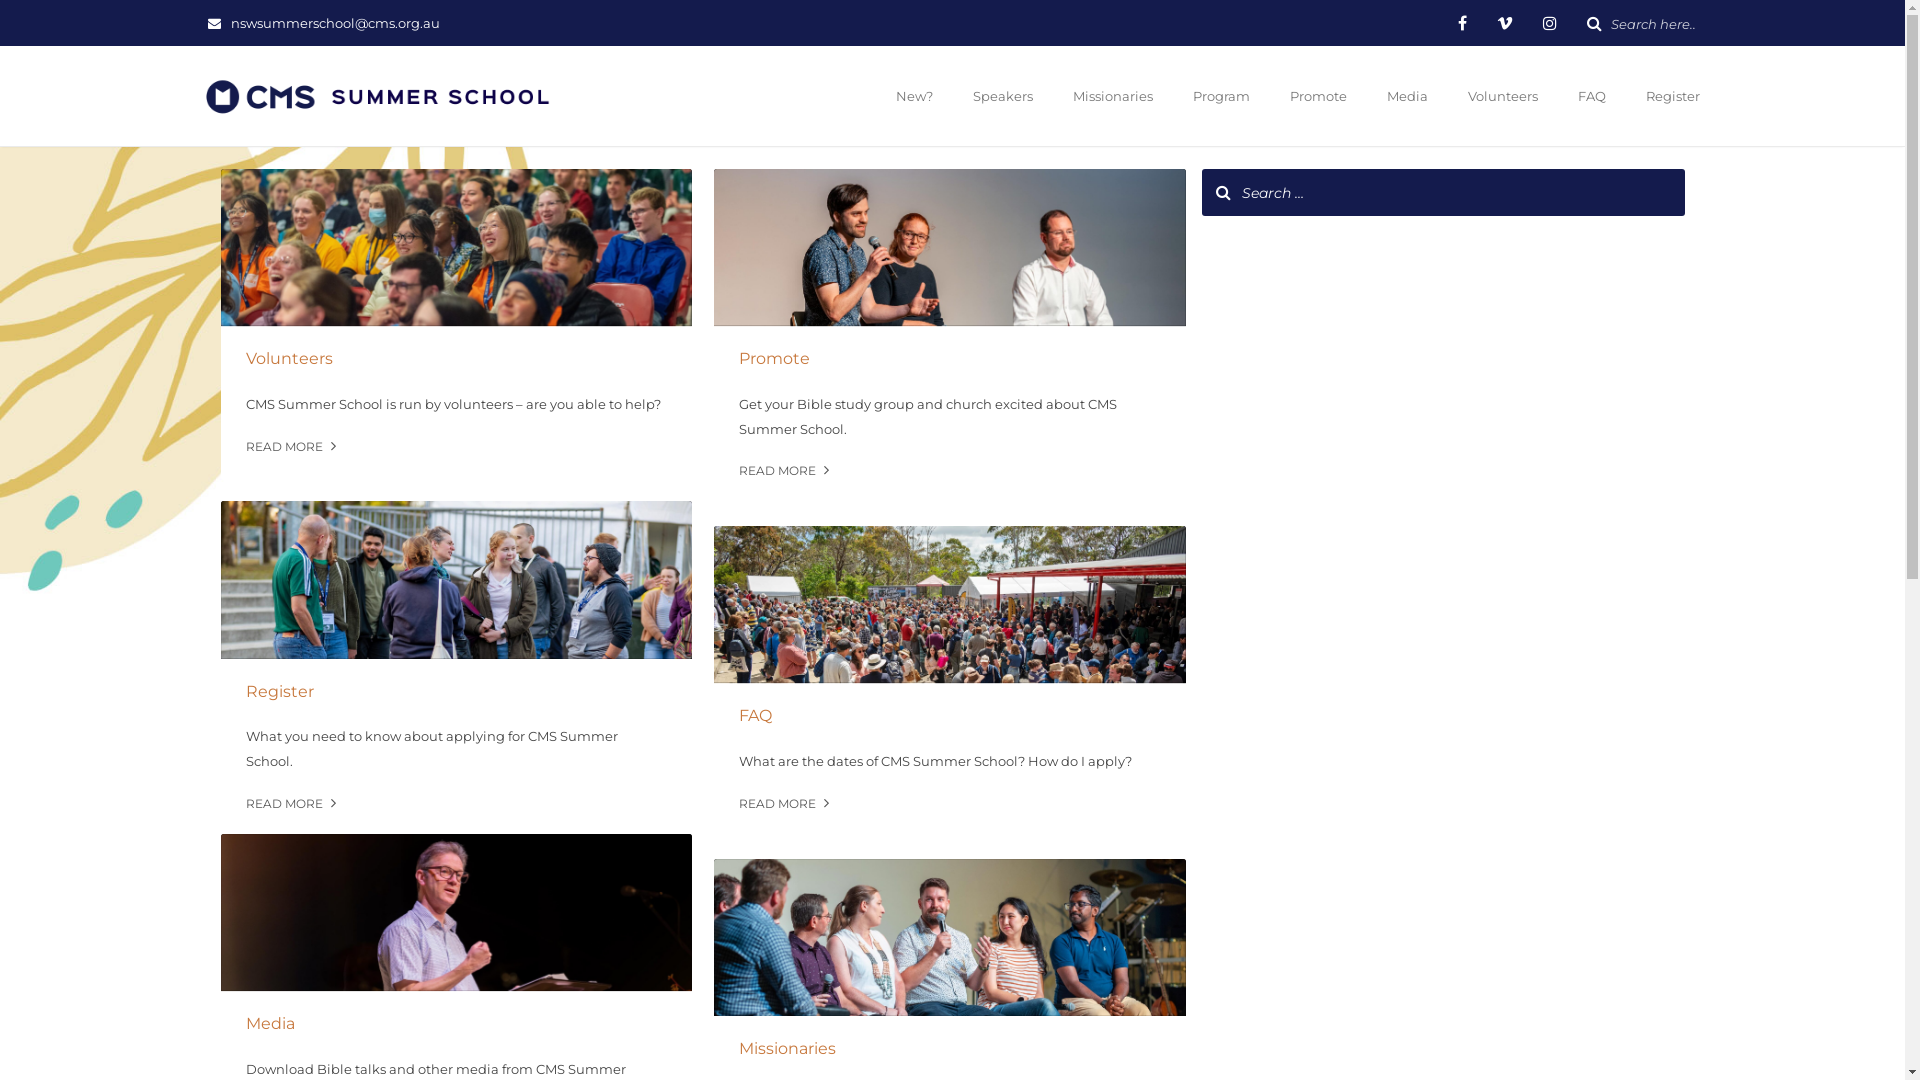 The image size is (1920, 1080). Describe the element at coordinates (786, 470) in the screenshot. I see `READ MORE` at that location.